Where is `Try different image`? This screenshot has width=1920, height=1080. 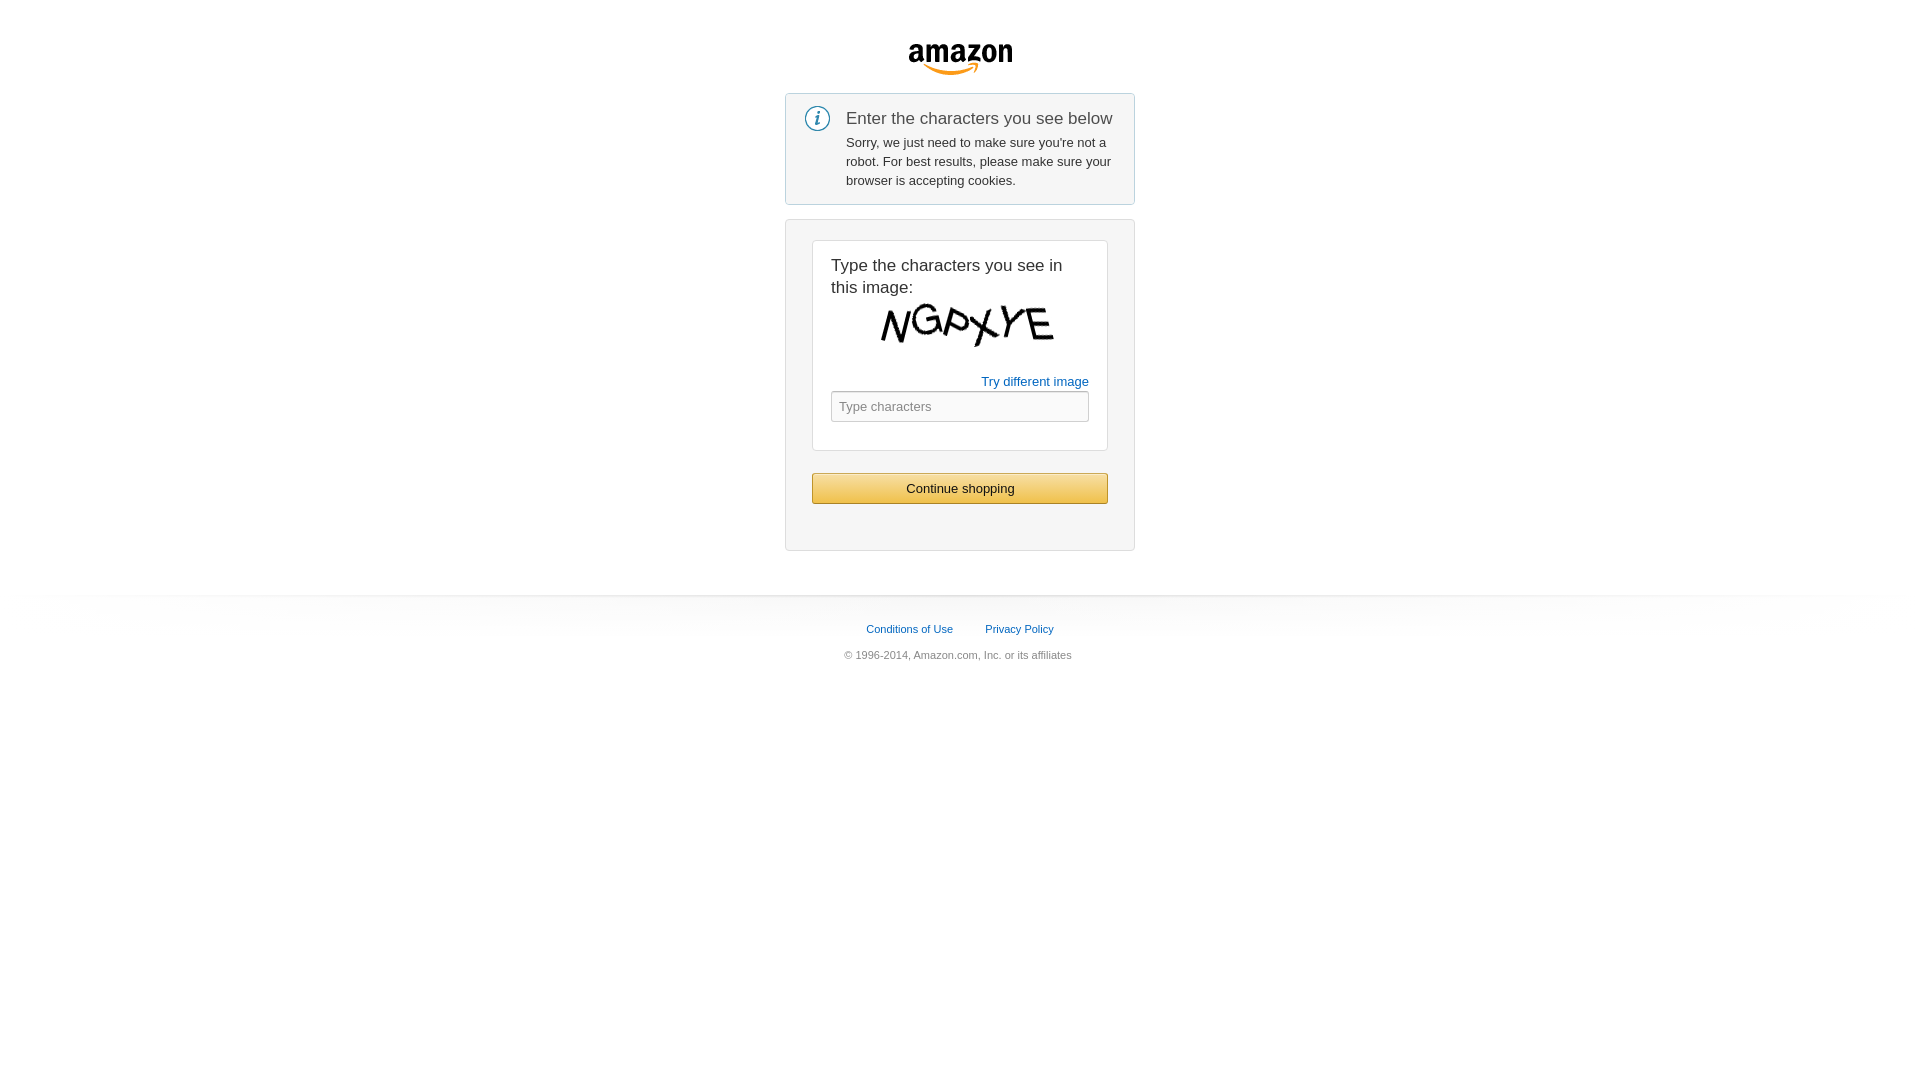 Try different image is located at coordinates (1034, 380).